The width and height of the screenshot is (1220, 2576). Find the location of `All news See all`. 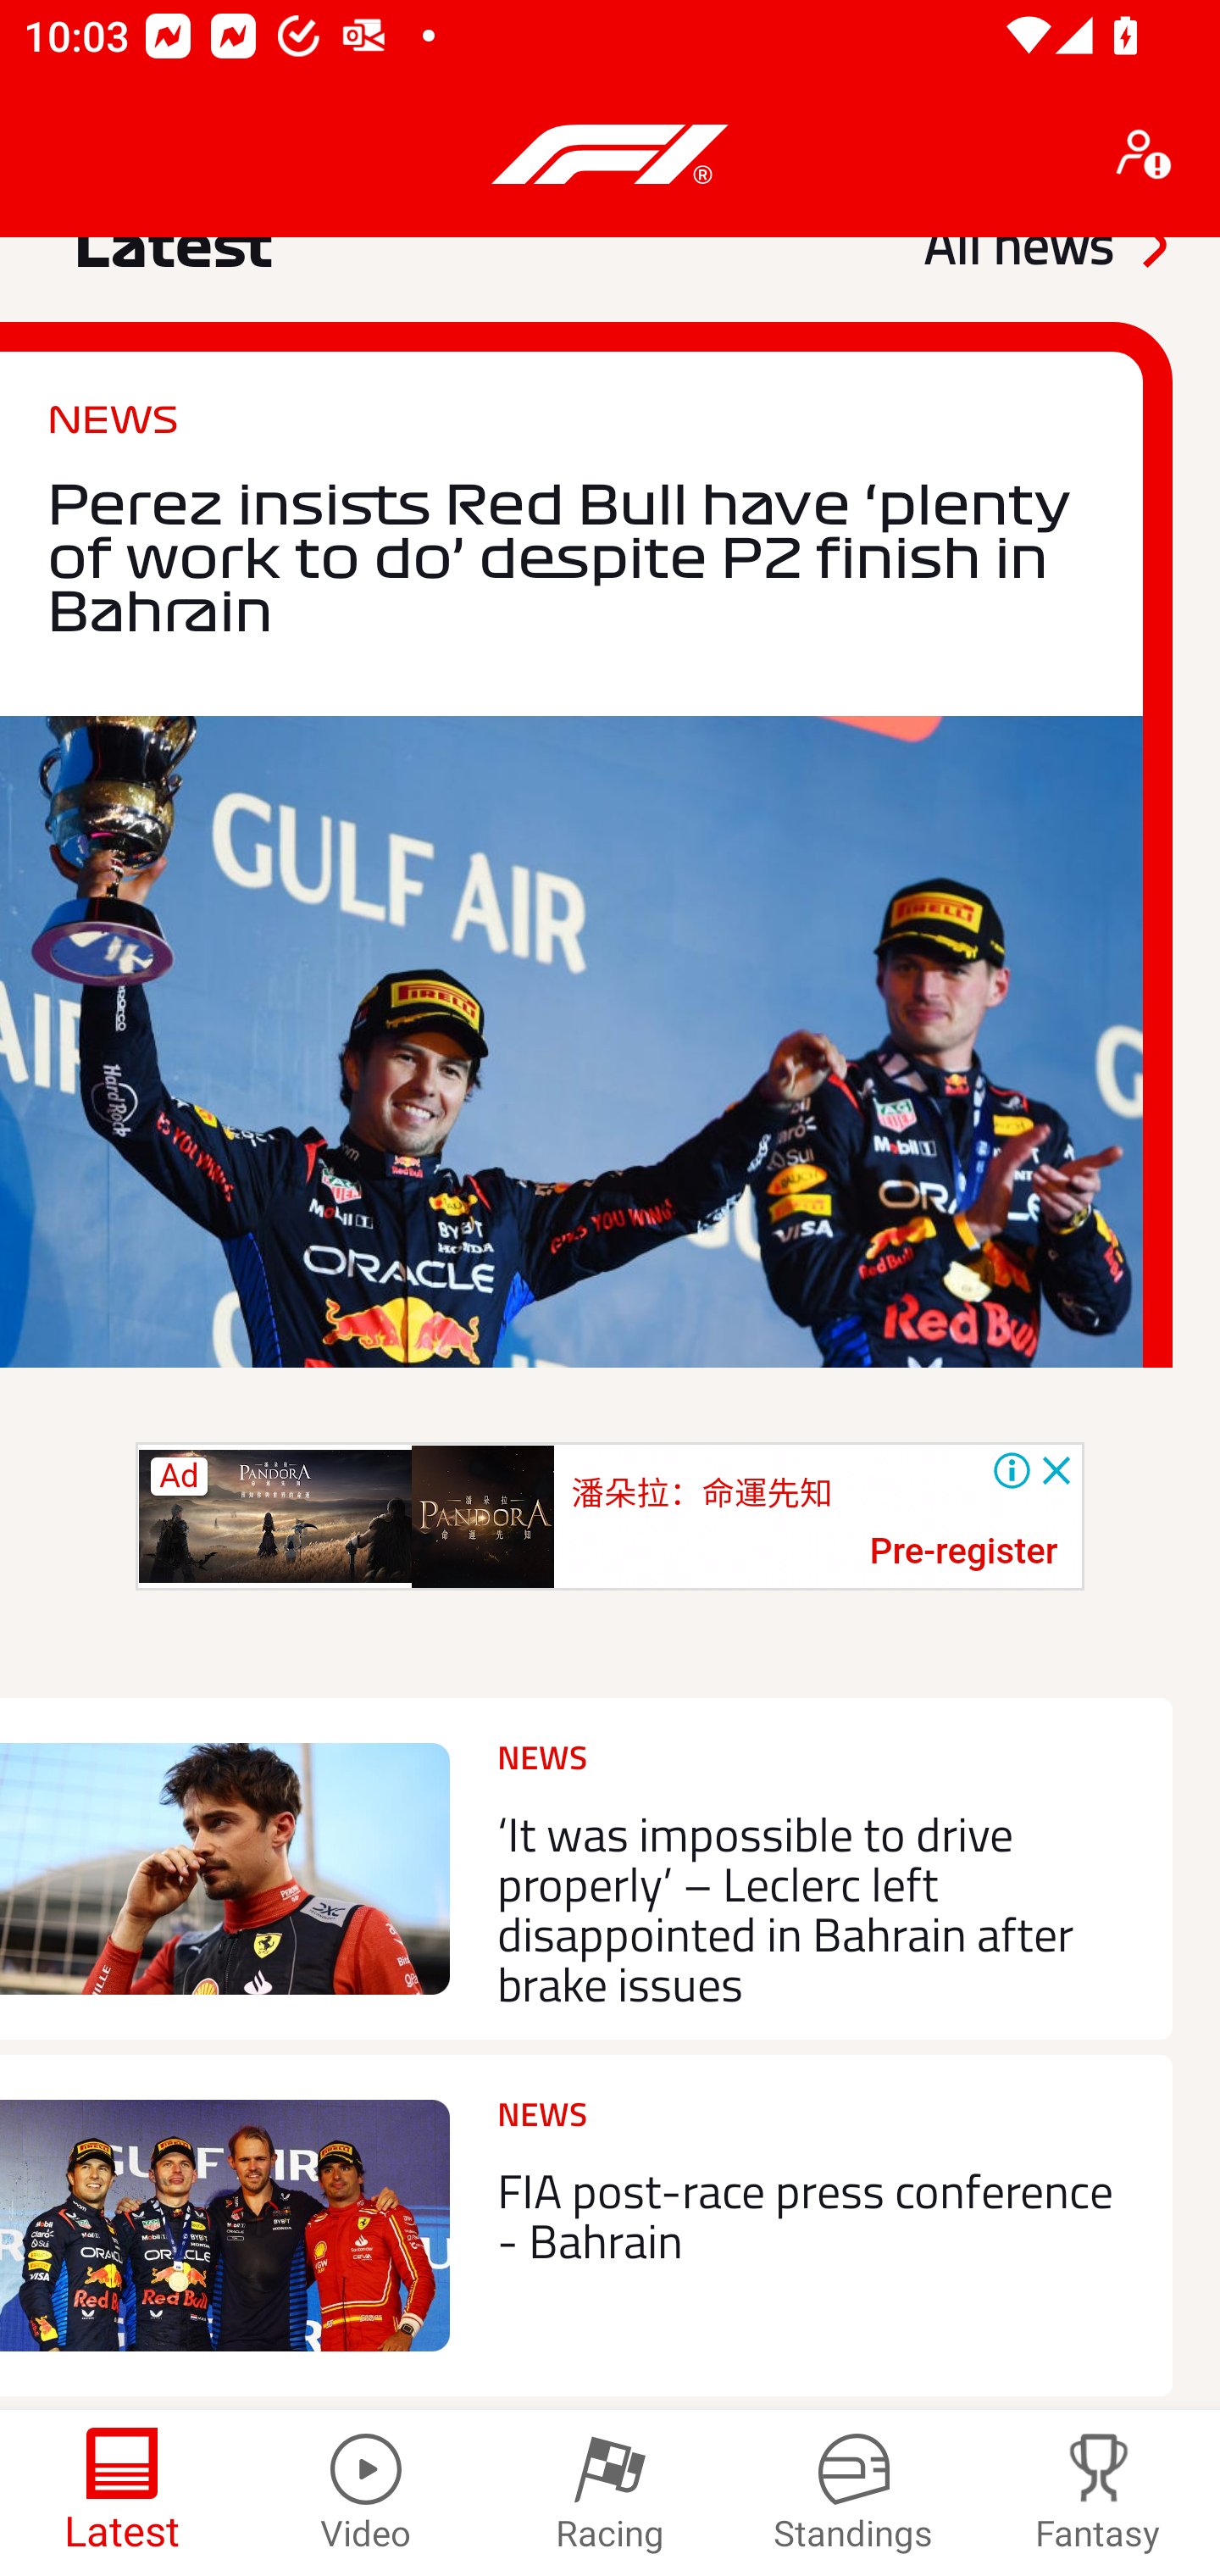

All news See all is located at coordinates (1044, 261).